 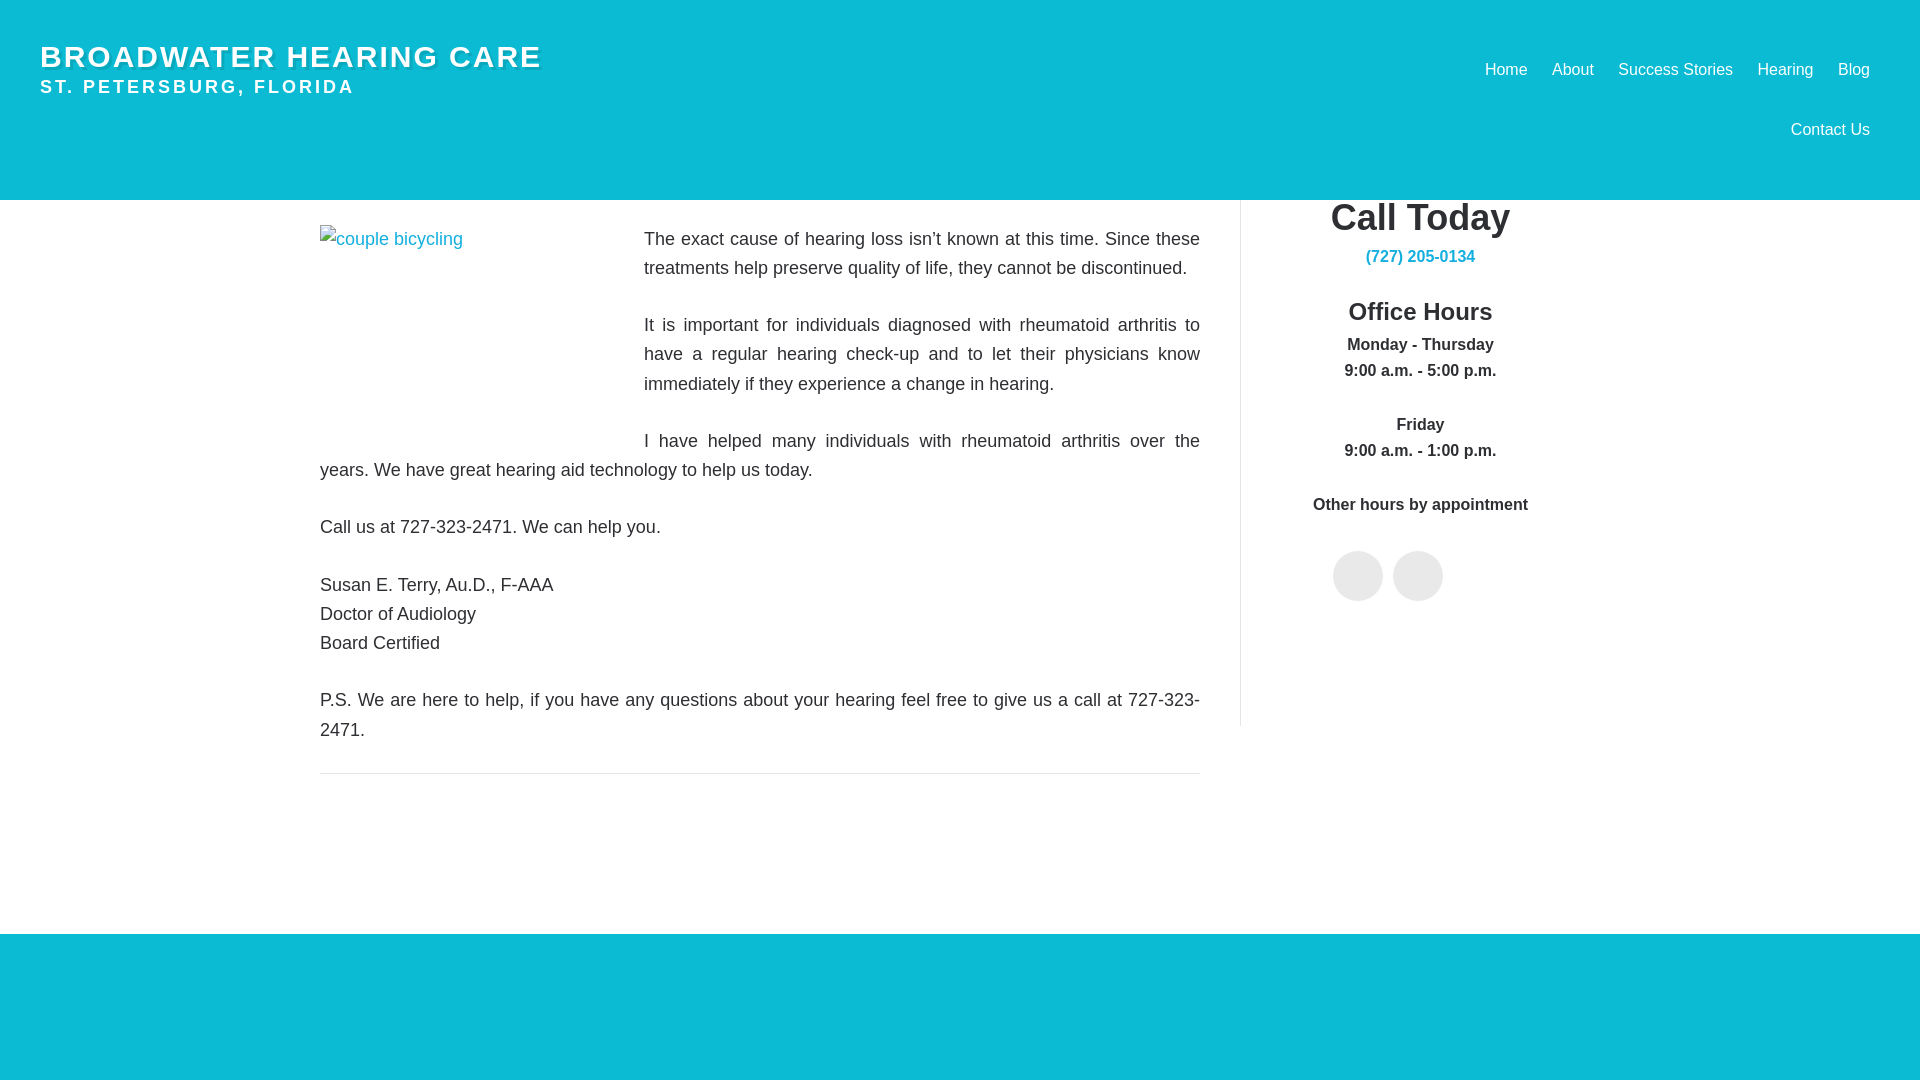 I want to click on Home, so click(x=1506, y=70).